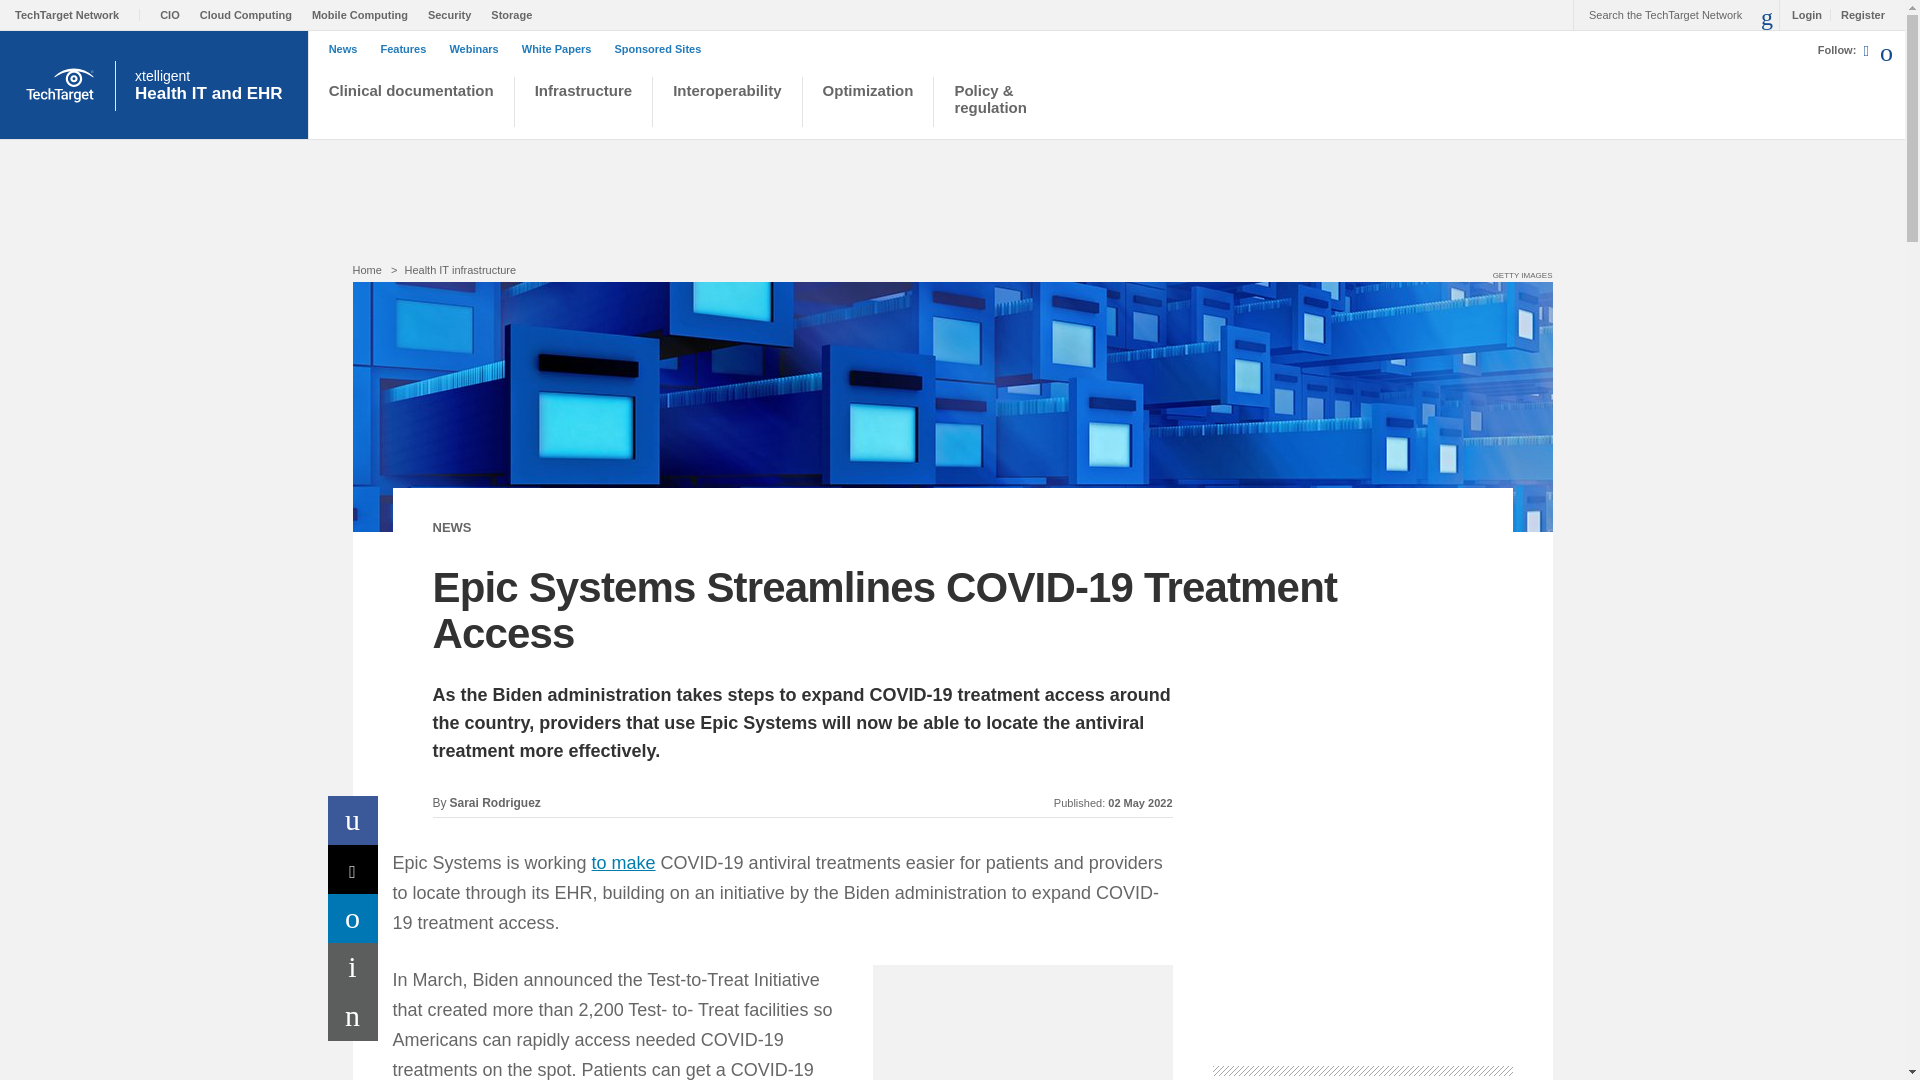 This screenshot has width=1920, height=1080. What do you see at coordinates (353, 967) in the screenshot?
I see `Sponsored Sites` at bounding box center [353, 967].